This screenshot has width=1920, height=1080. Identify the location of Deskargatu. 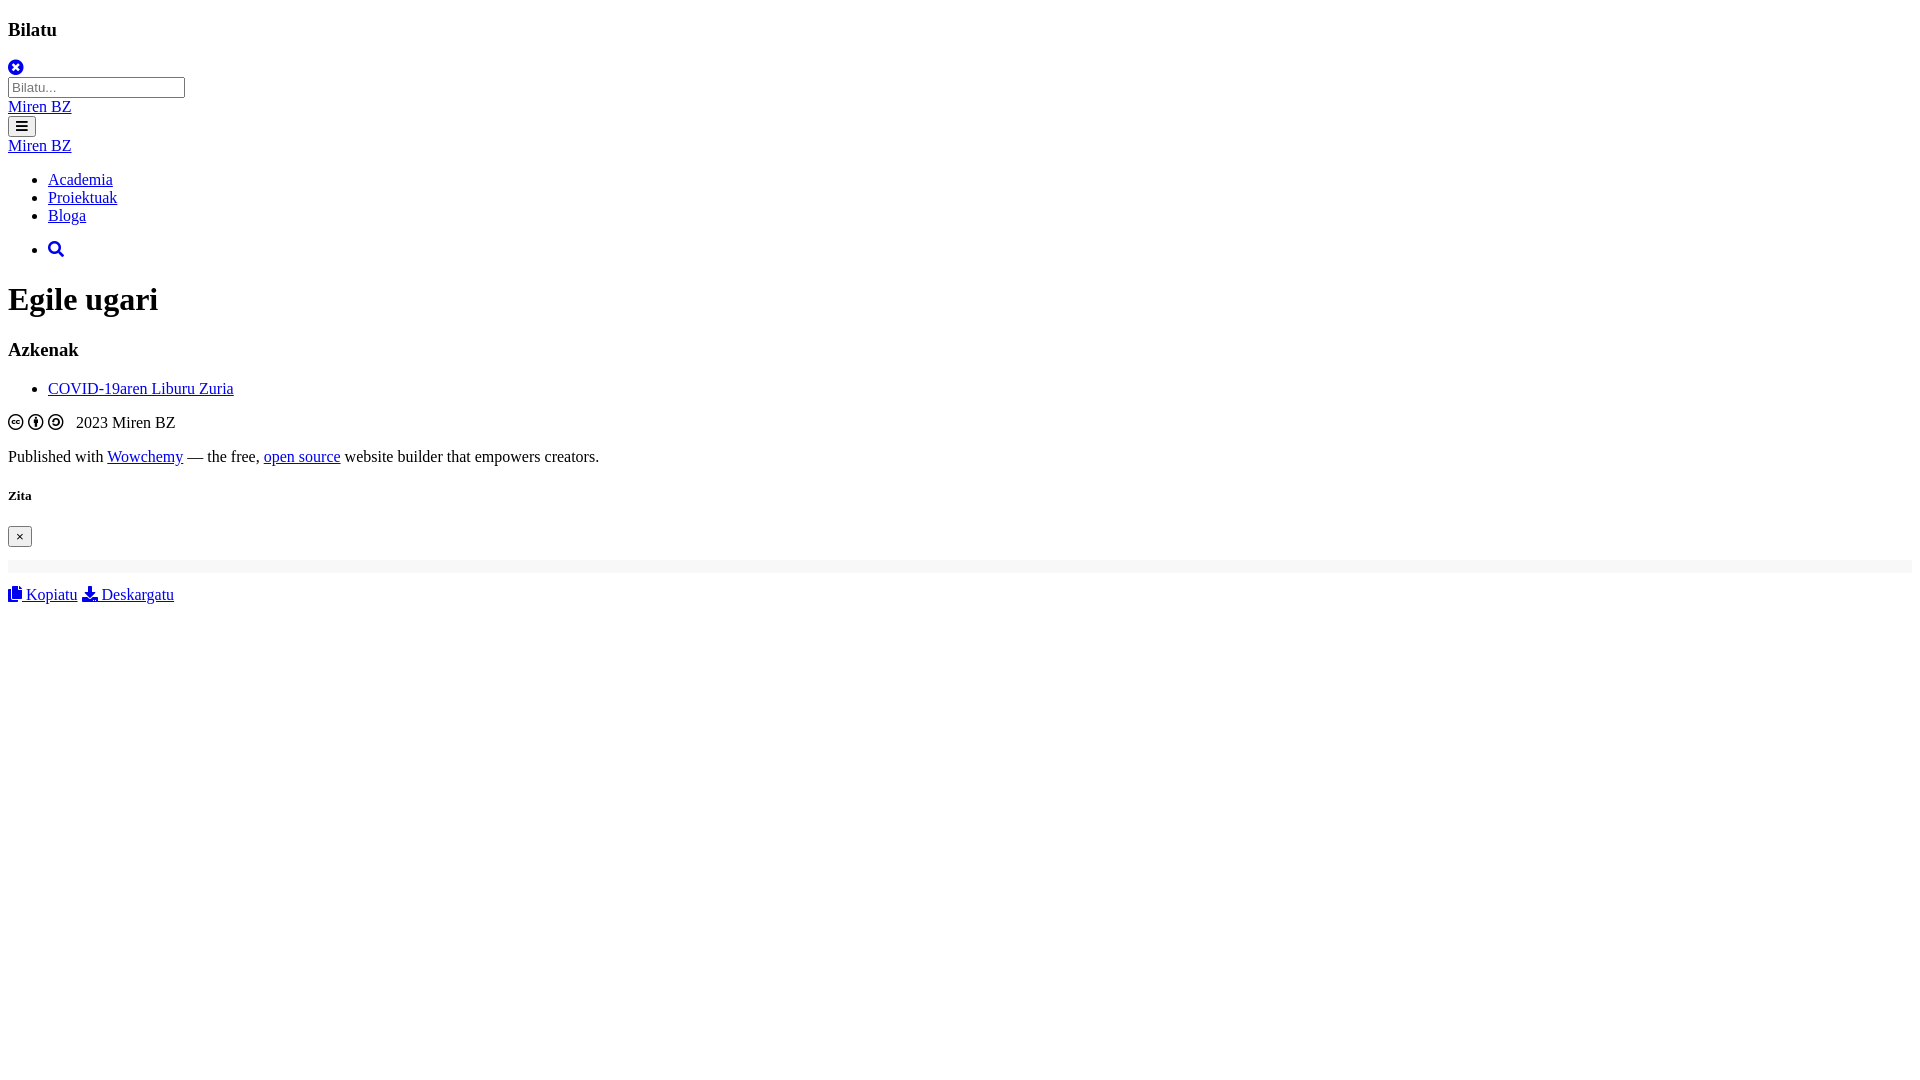
(128, 594).